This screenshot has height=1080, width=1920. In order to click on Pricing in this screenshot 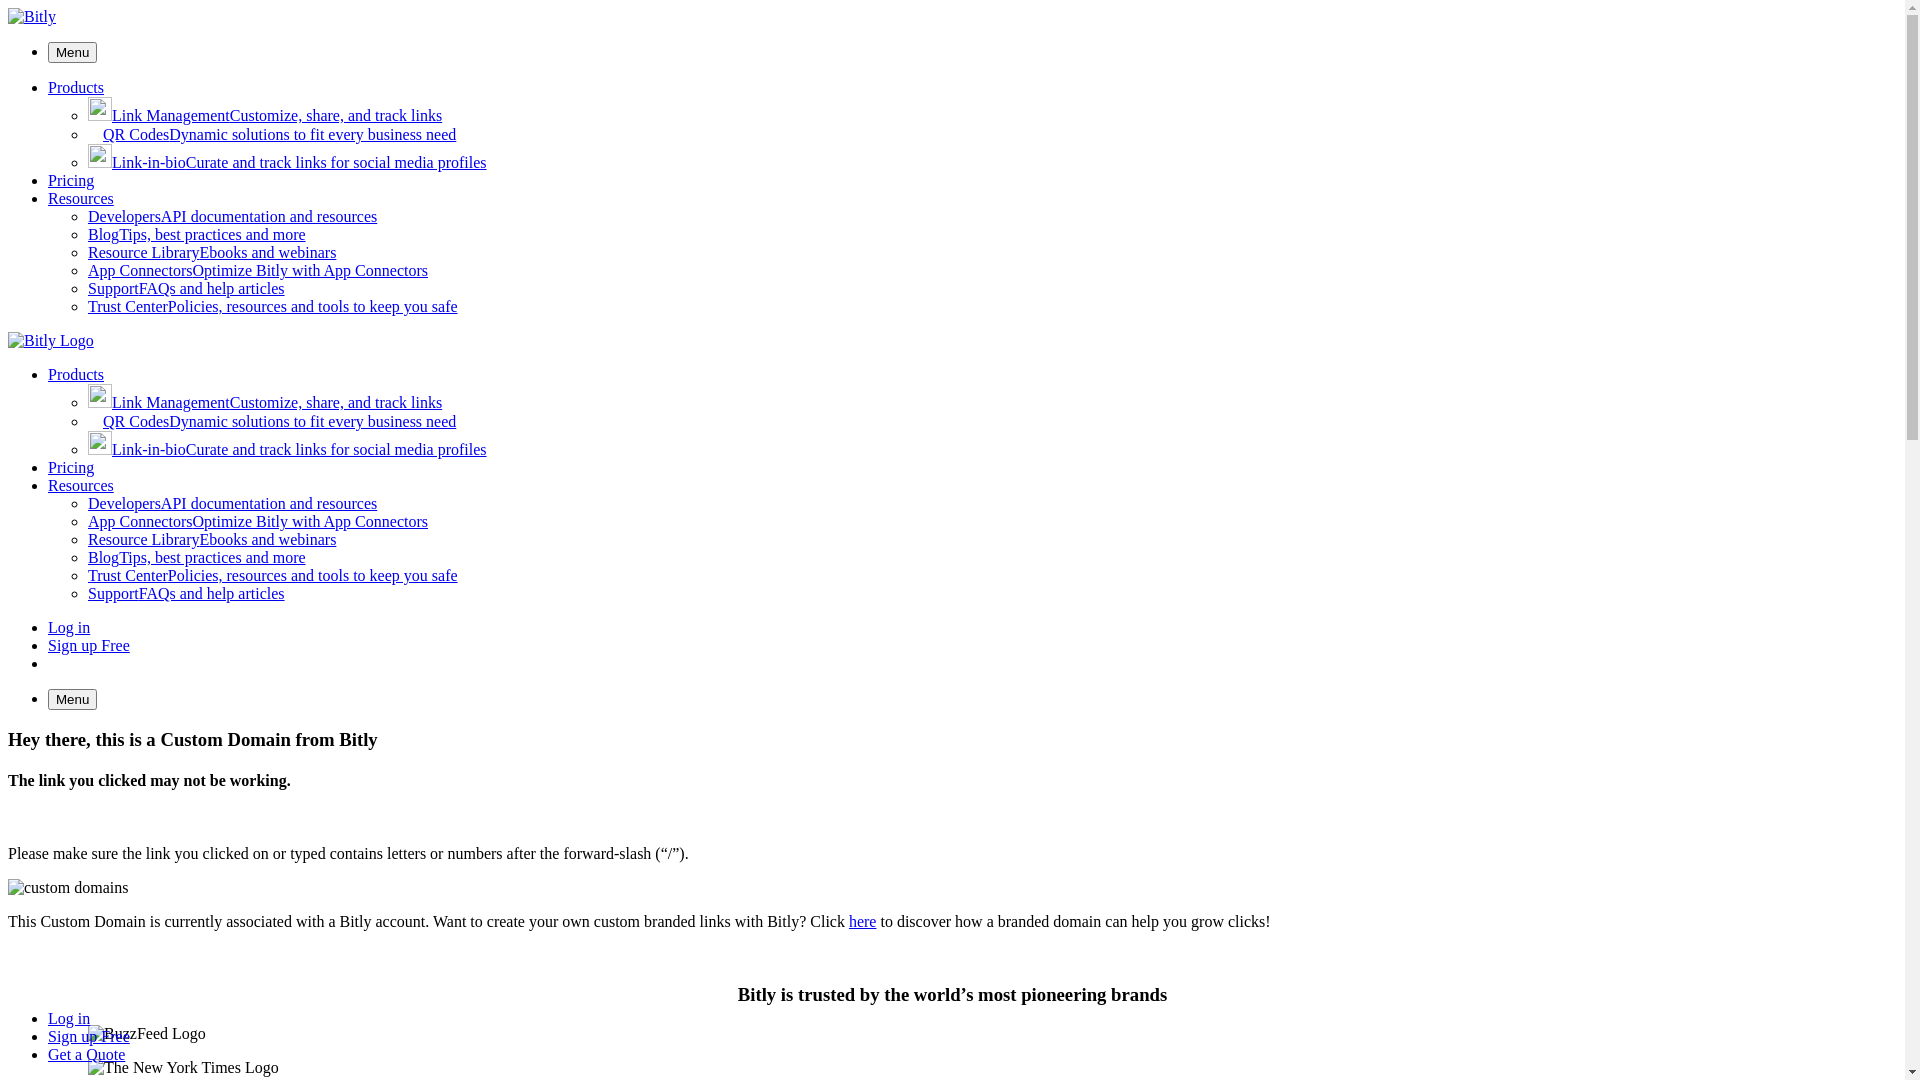, I will do `click(71, 180)`.